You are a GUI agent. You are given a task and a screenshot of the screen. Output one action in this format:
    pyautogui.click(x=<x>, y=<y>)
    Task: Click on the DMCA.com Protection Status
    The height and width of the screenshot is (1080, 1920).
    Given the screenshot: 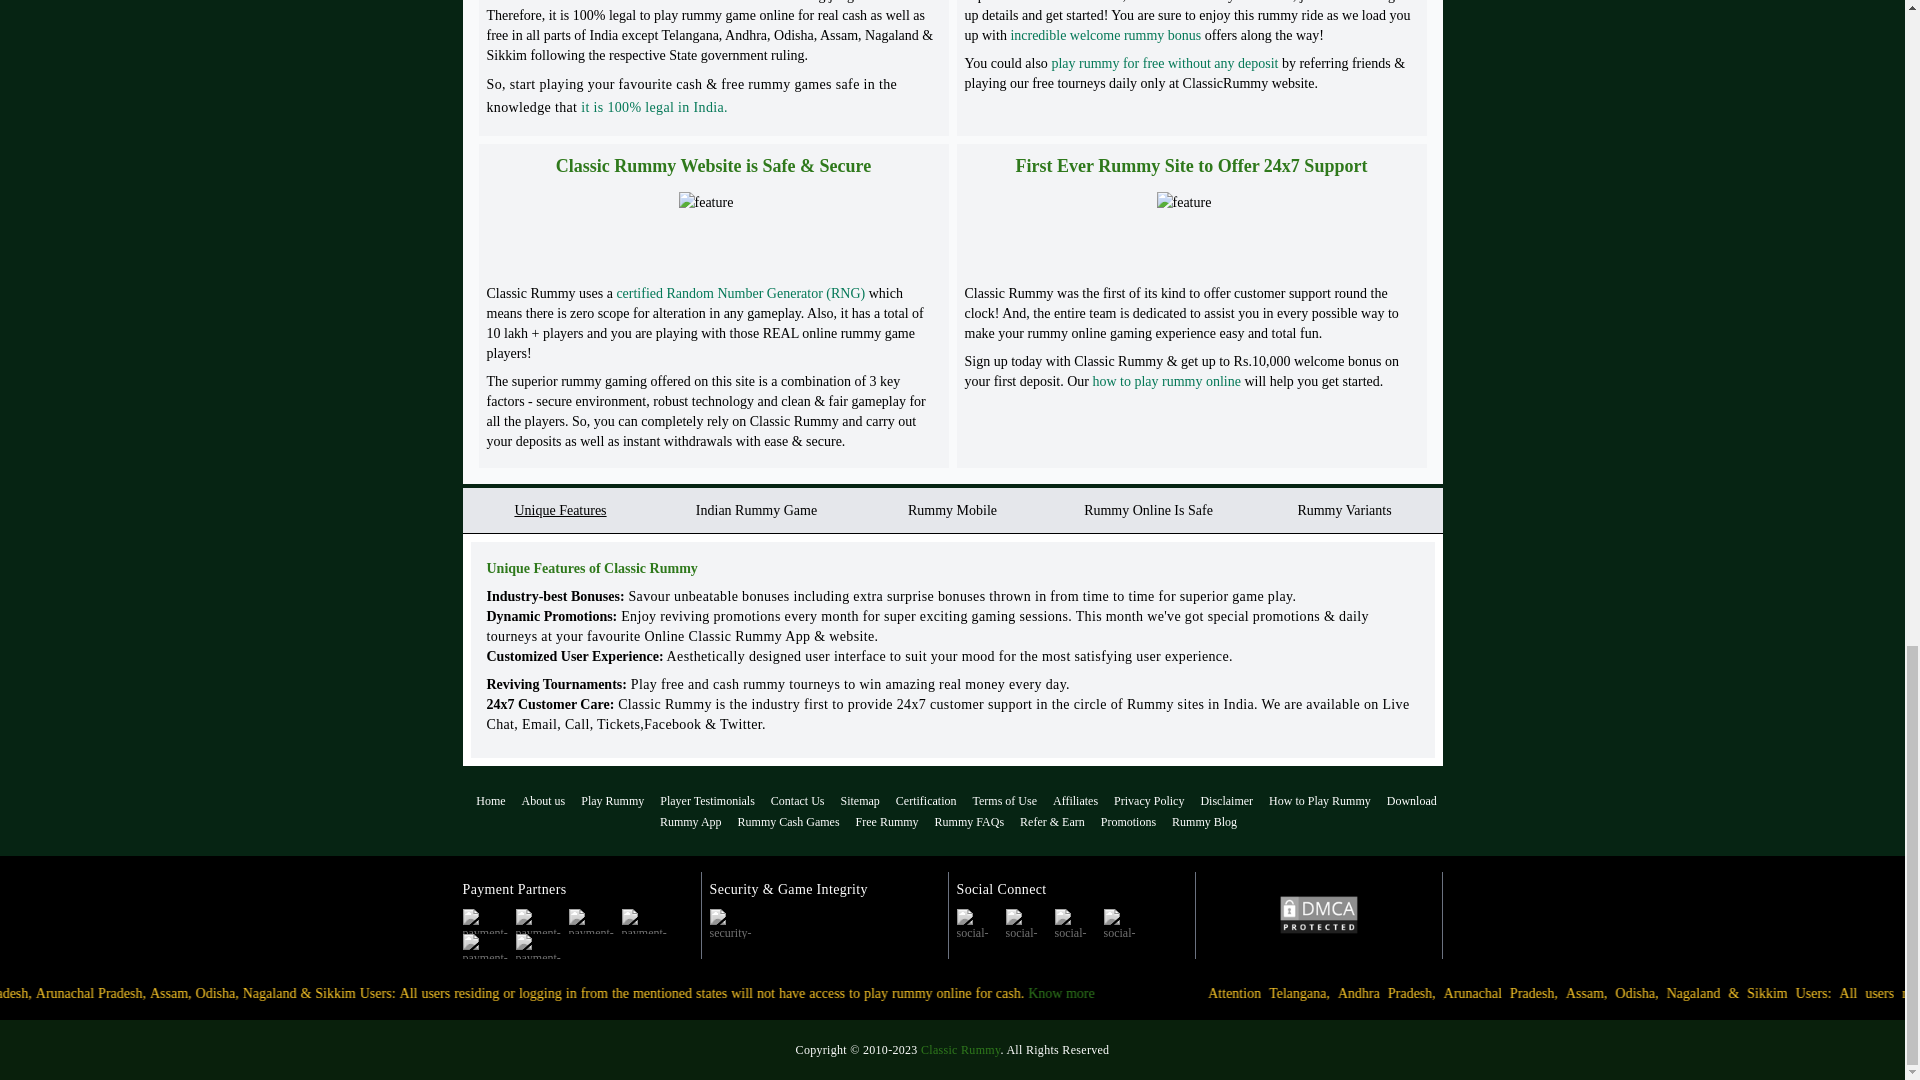 What is the action you would take?
    pyautogui.click(x=1318, y=915)
    